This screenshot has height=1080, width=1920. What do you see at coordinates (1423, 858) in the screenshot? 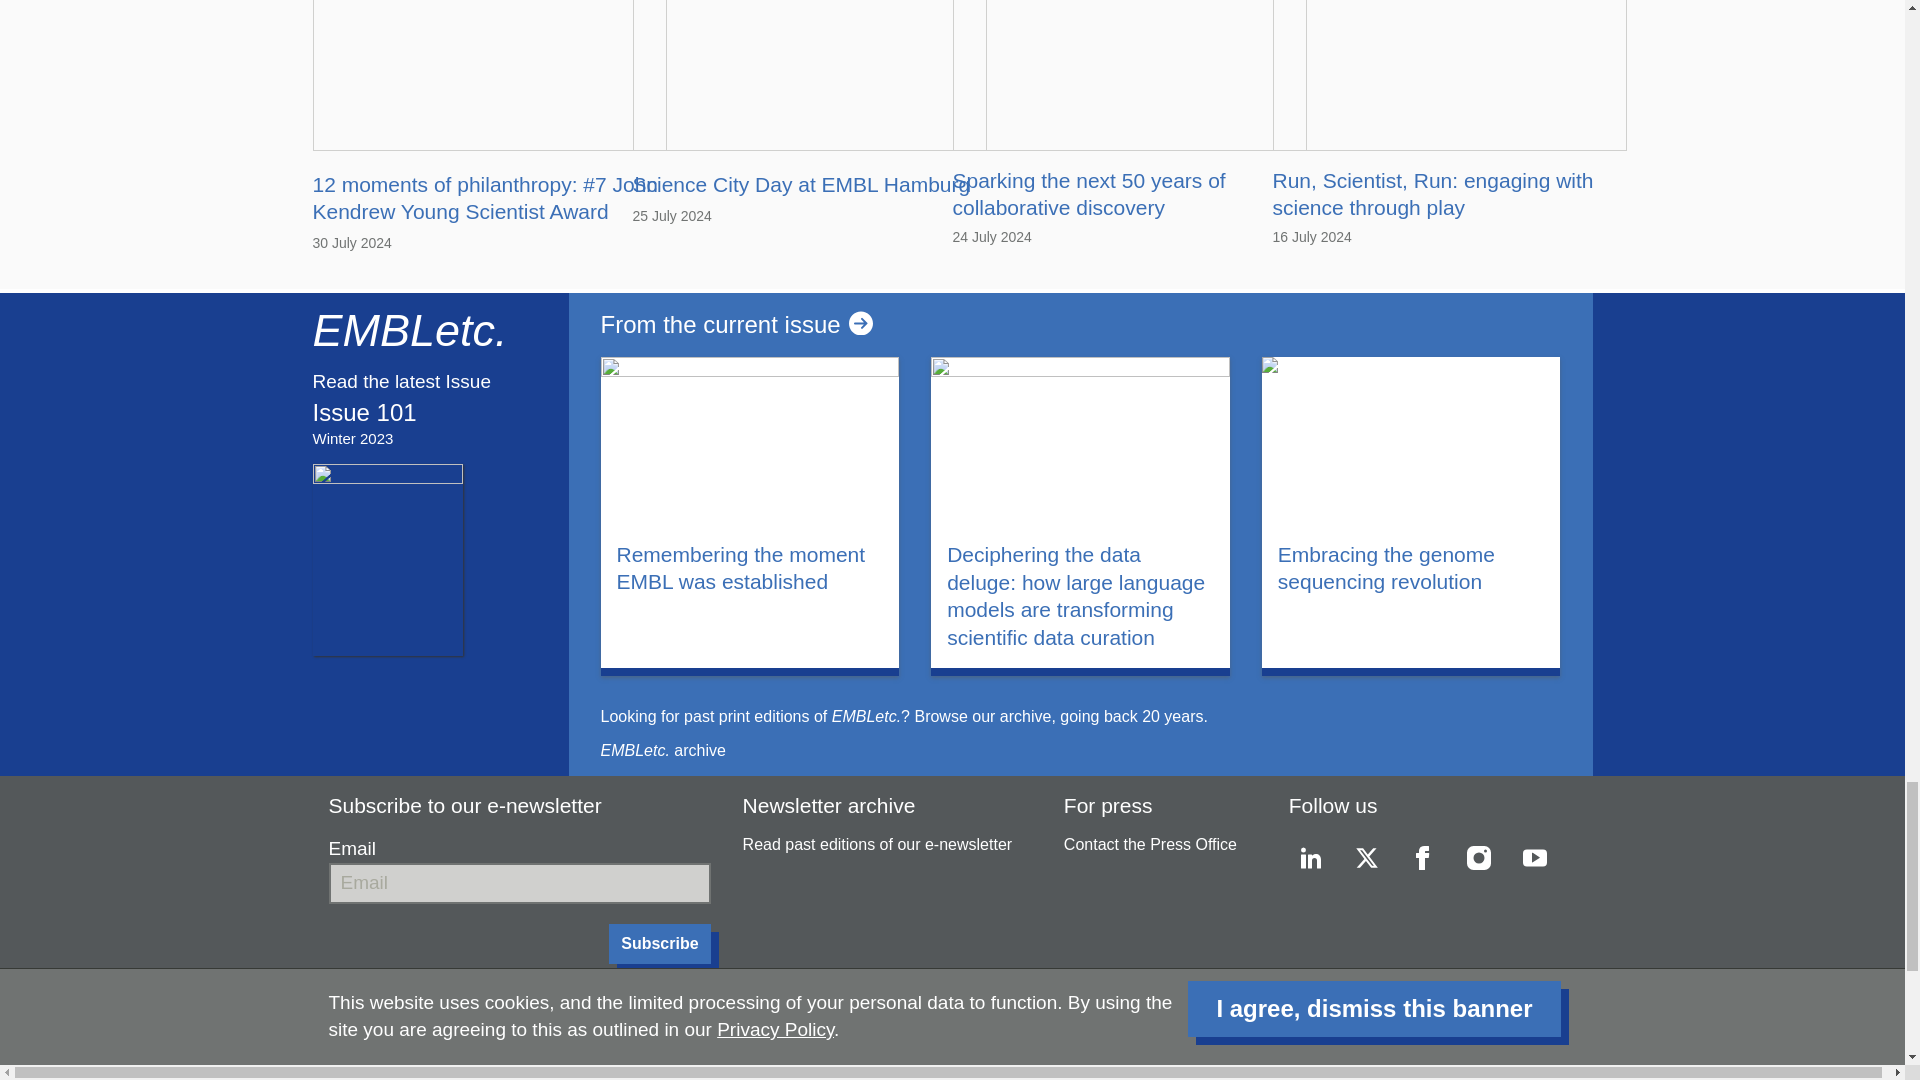
I see `facebook` at bounding box center [1423, 858].